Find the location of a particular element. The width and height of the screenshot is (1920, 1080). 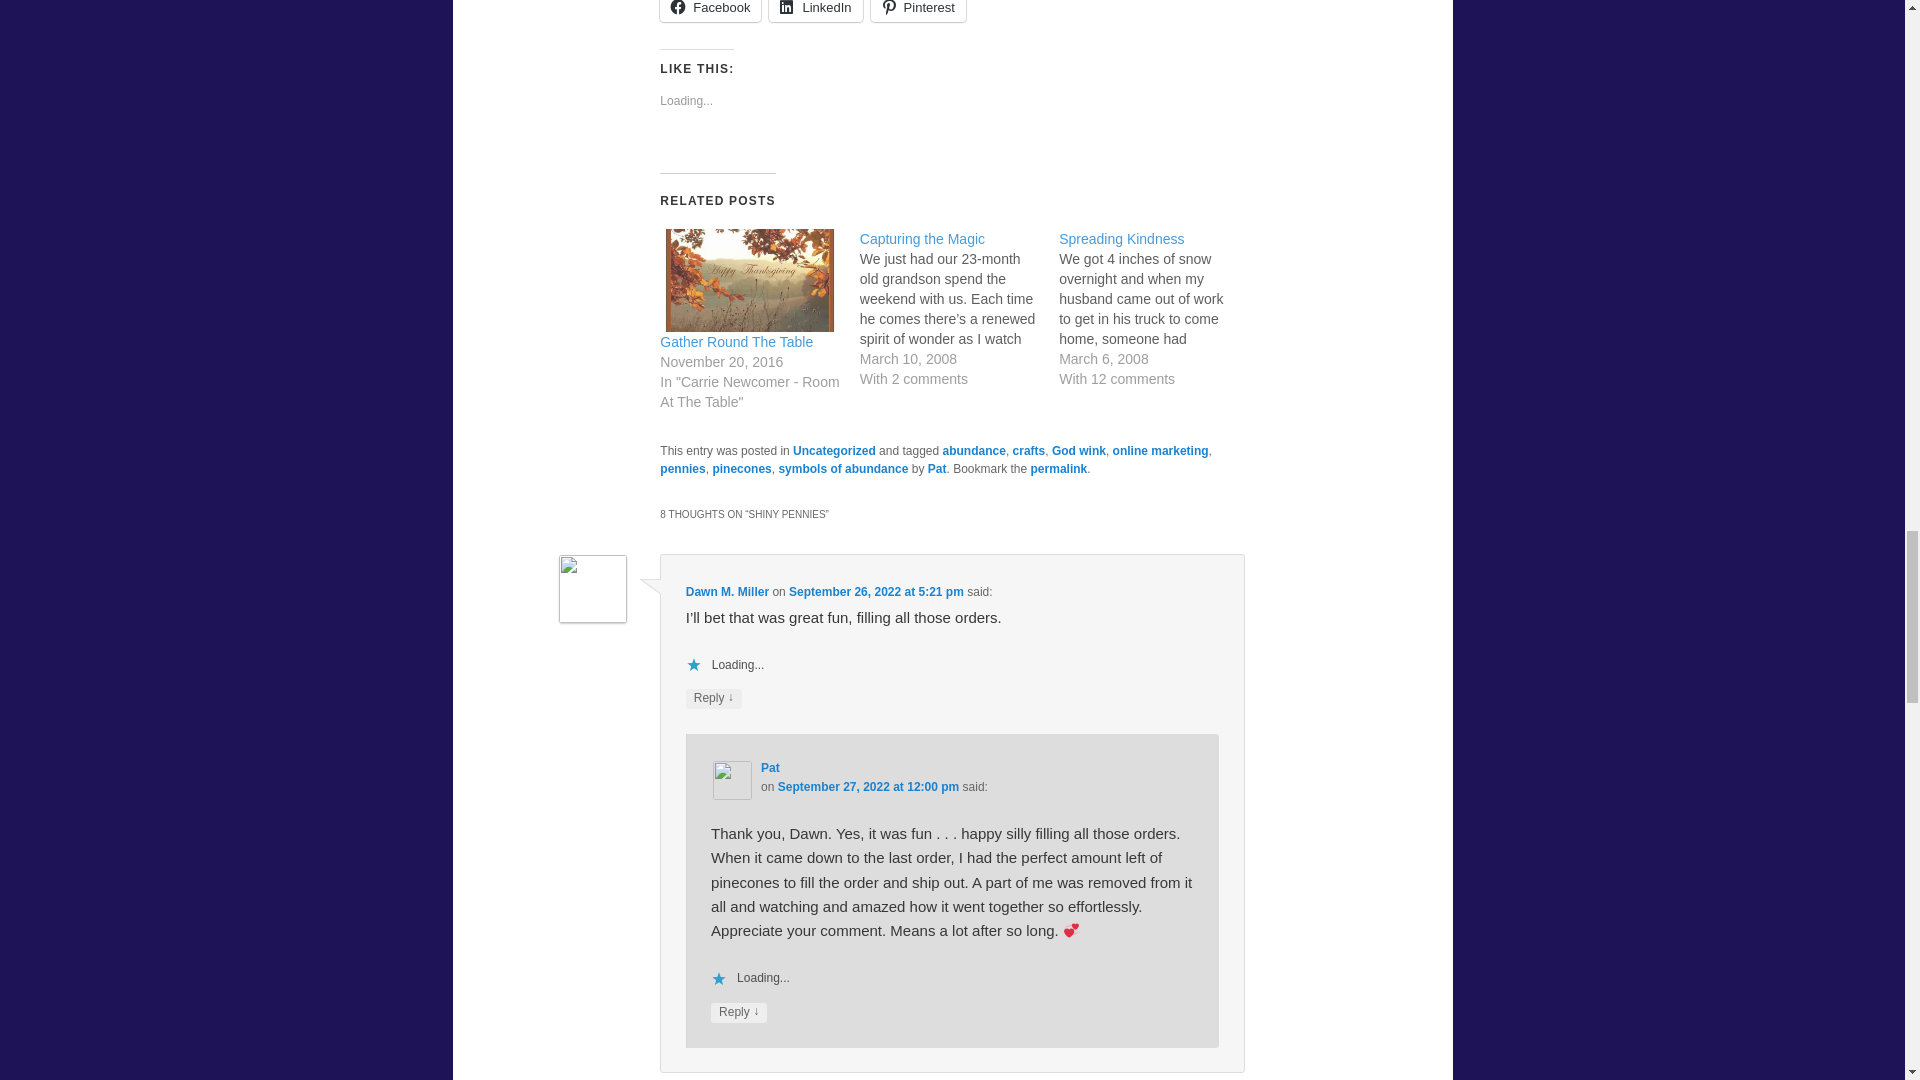

Facebook is located at coordinates (710, 10).